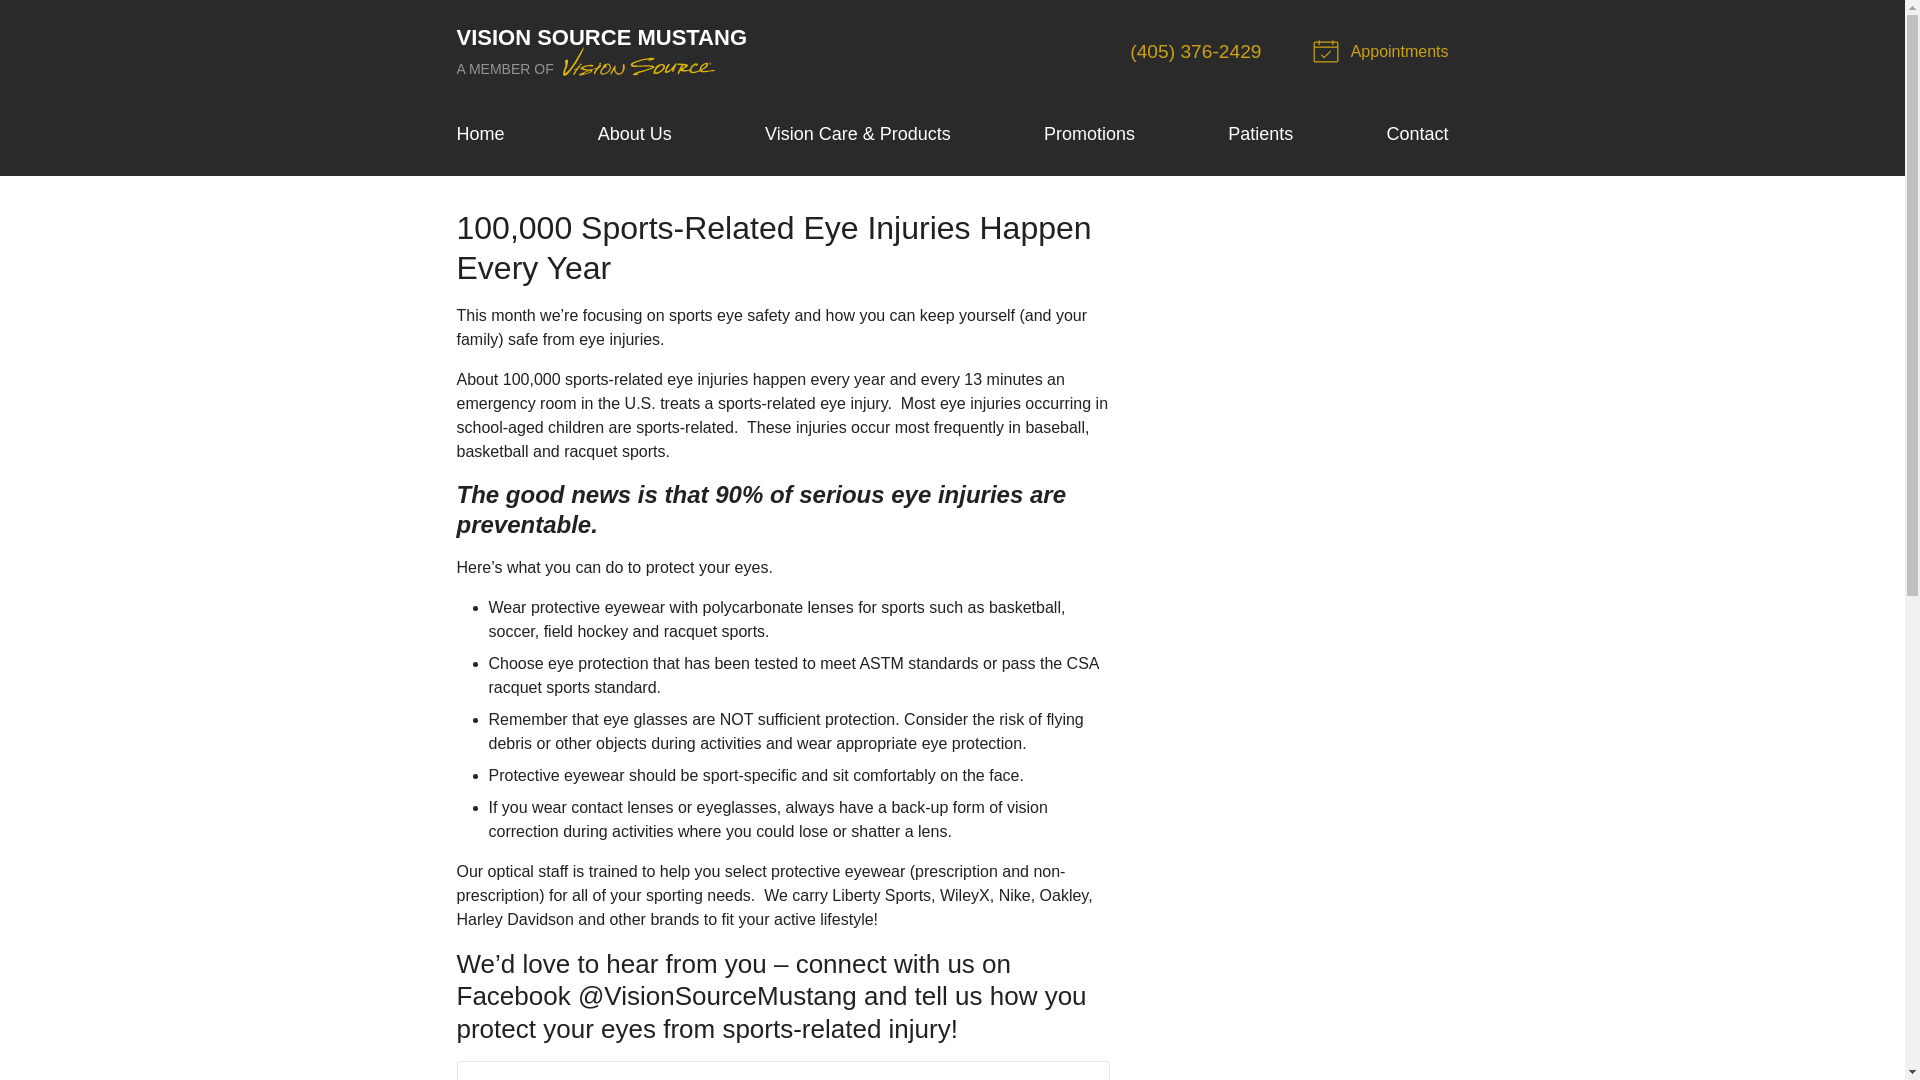 The image size is (1920, 1080). Describe the element at coordinates (1383, 52) in the screenshot. I see `Request Appointment` at that location.